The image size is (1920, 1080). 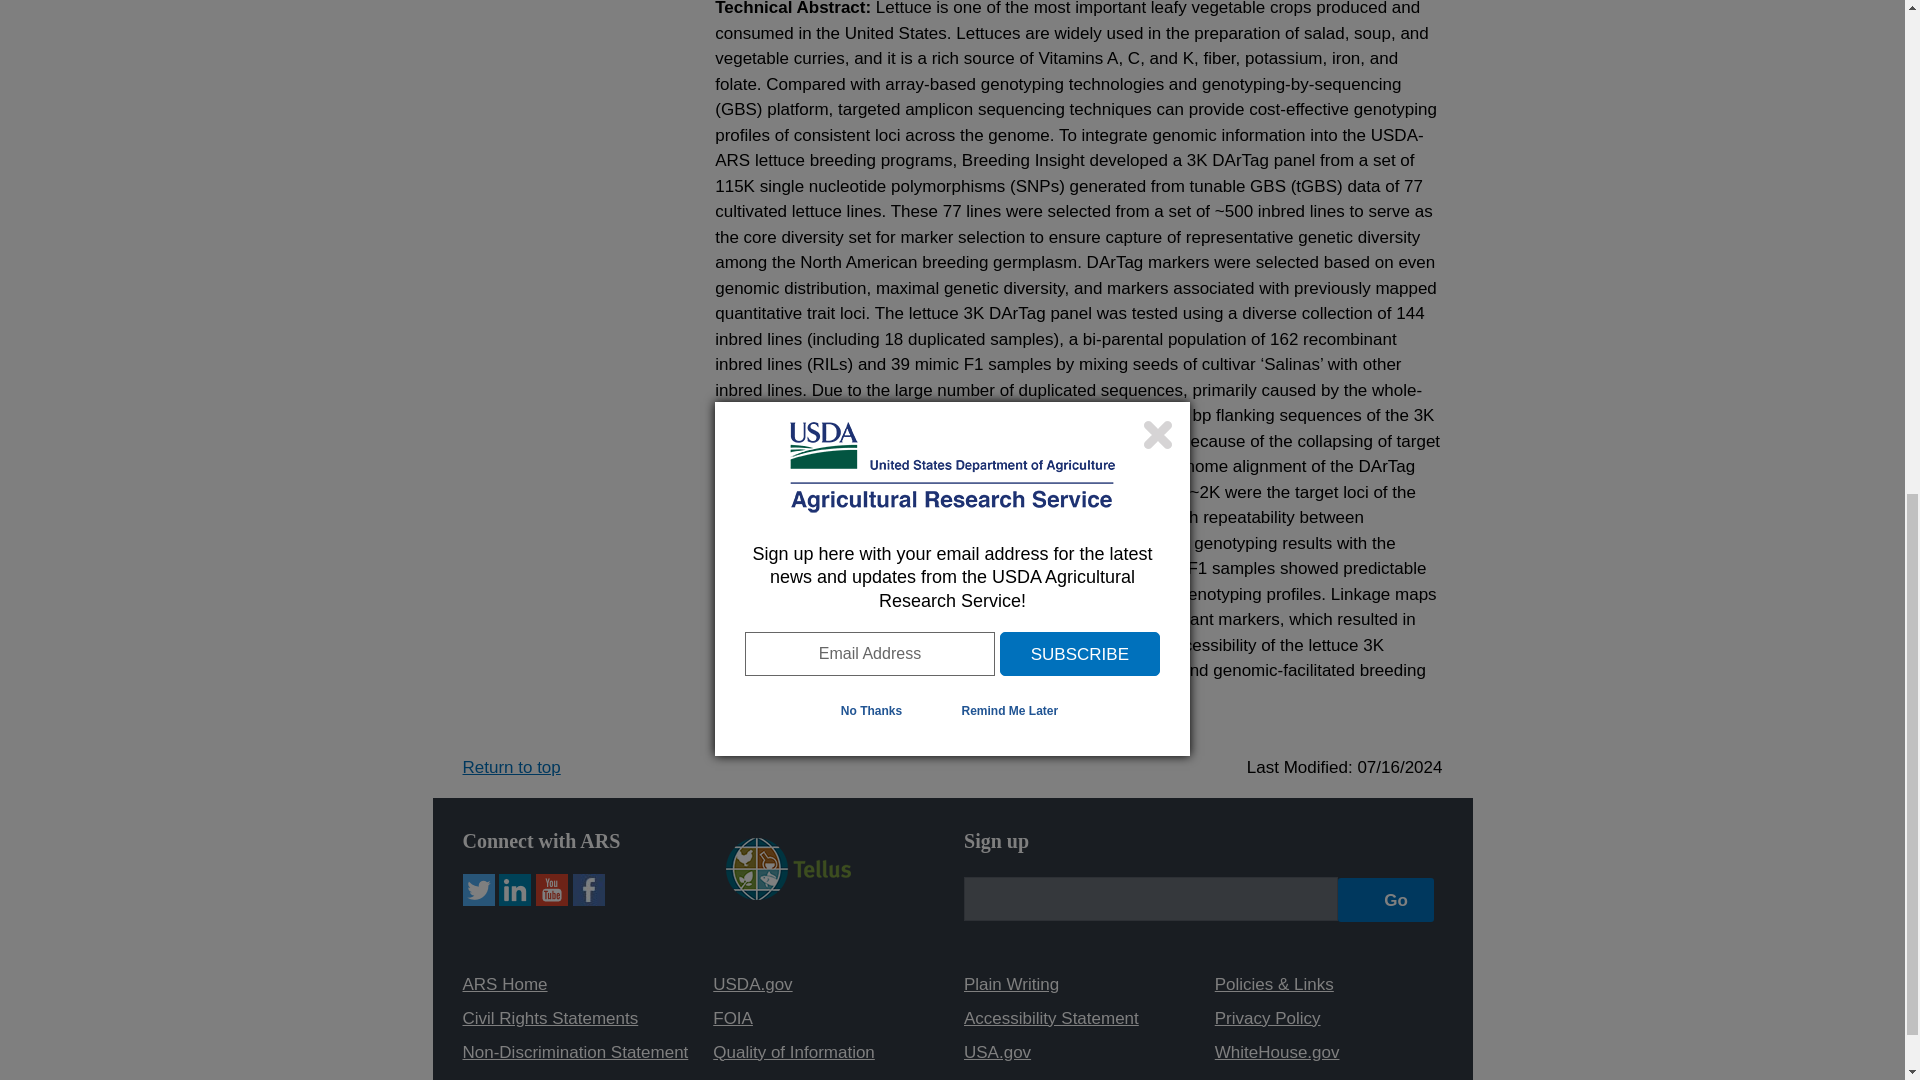 I want to click on email, so click(x=1150, y=898).